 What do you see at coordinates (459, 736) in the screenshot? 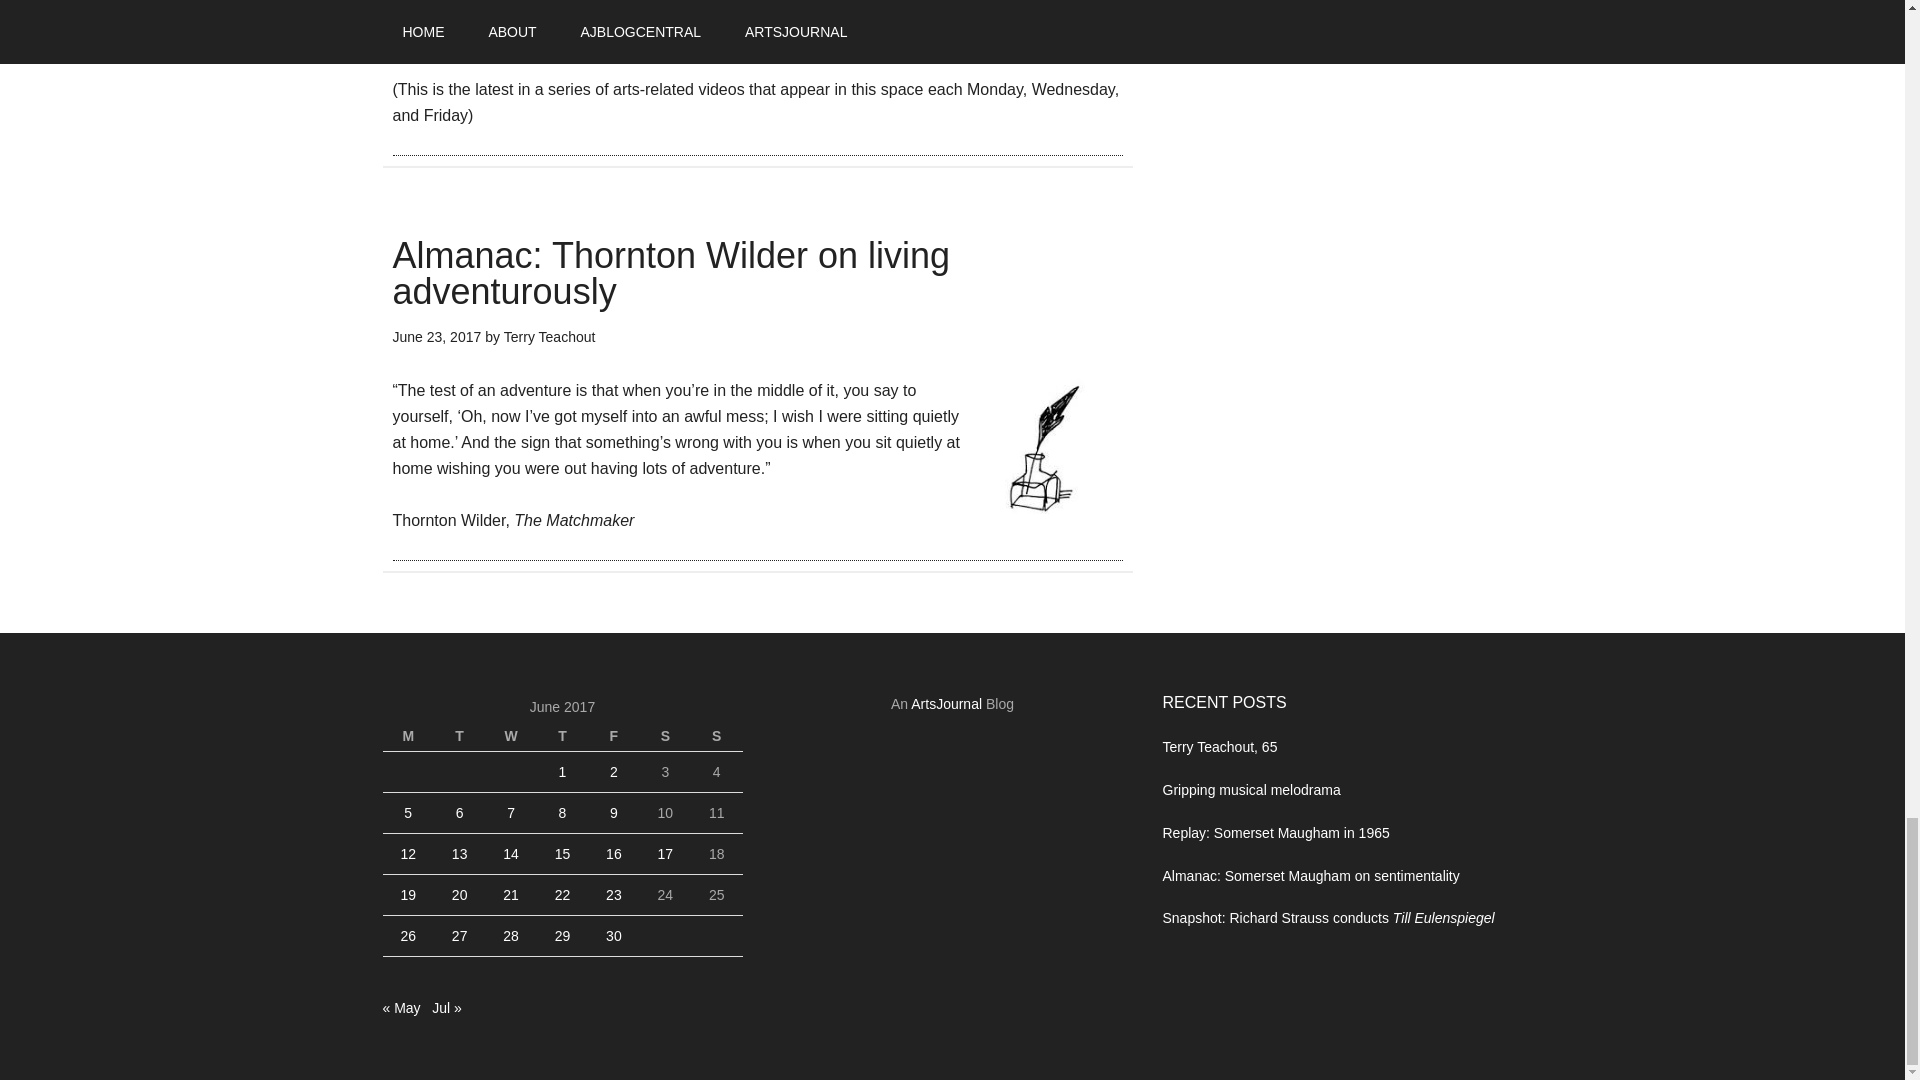
I see `Tuesday` at bounding box center [459, 736].